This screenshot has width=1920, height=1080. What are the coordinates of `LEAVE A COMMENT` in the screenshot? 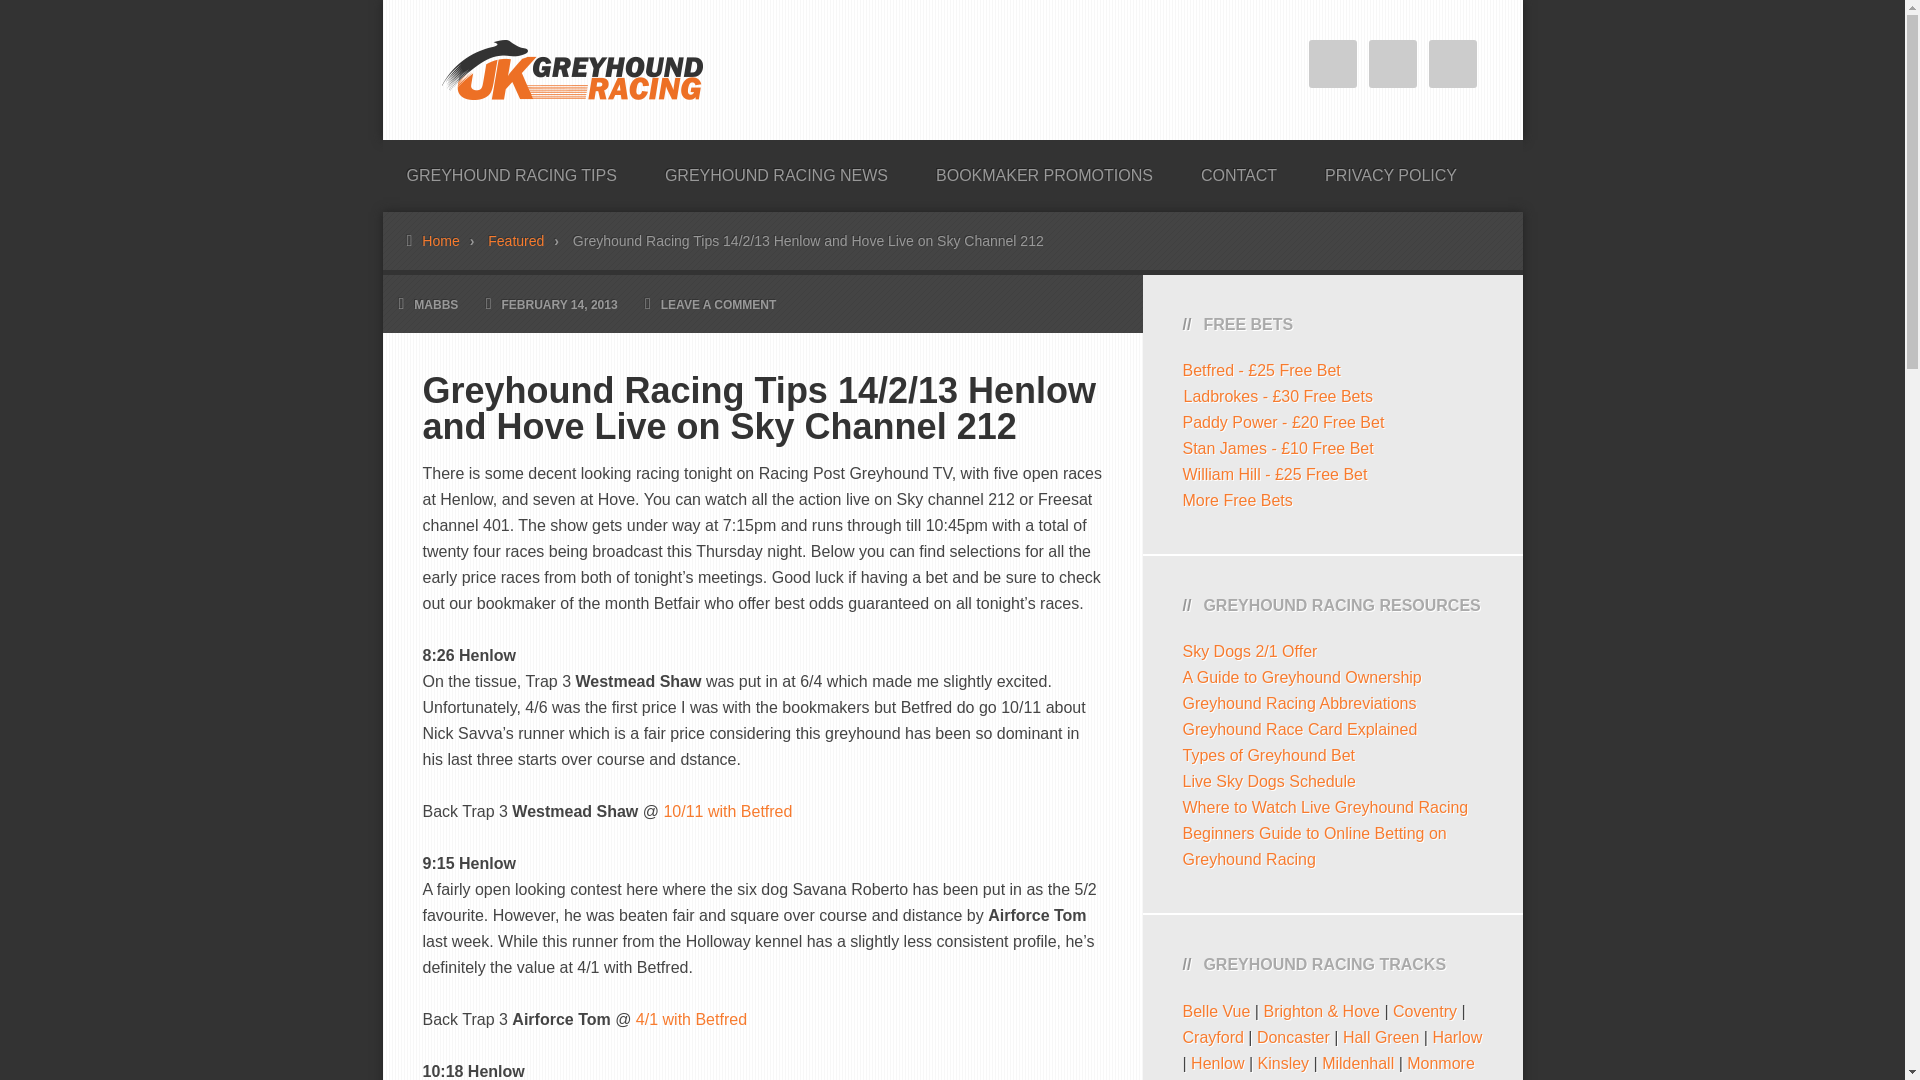 It's located at (718, 305).